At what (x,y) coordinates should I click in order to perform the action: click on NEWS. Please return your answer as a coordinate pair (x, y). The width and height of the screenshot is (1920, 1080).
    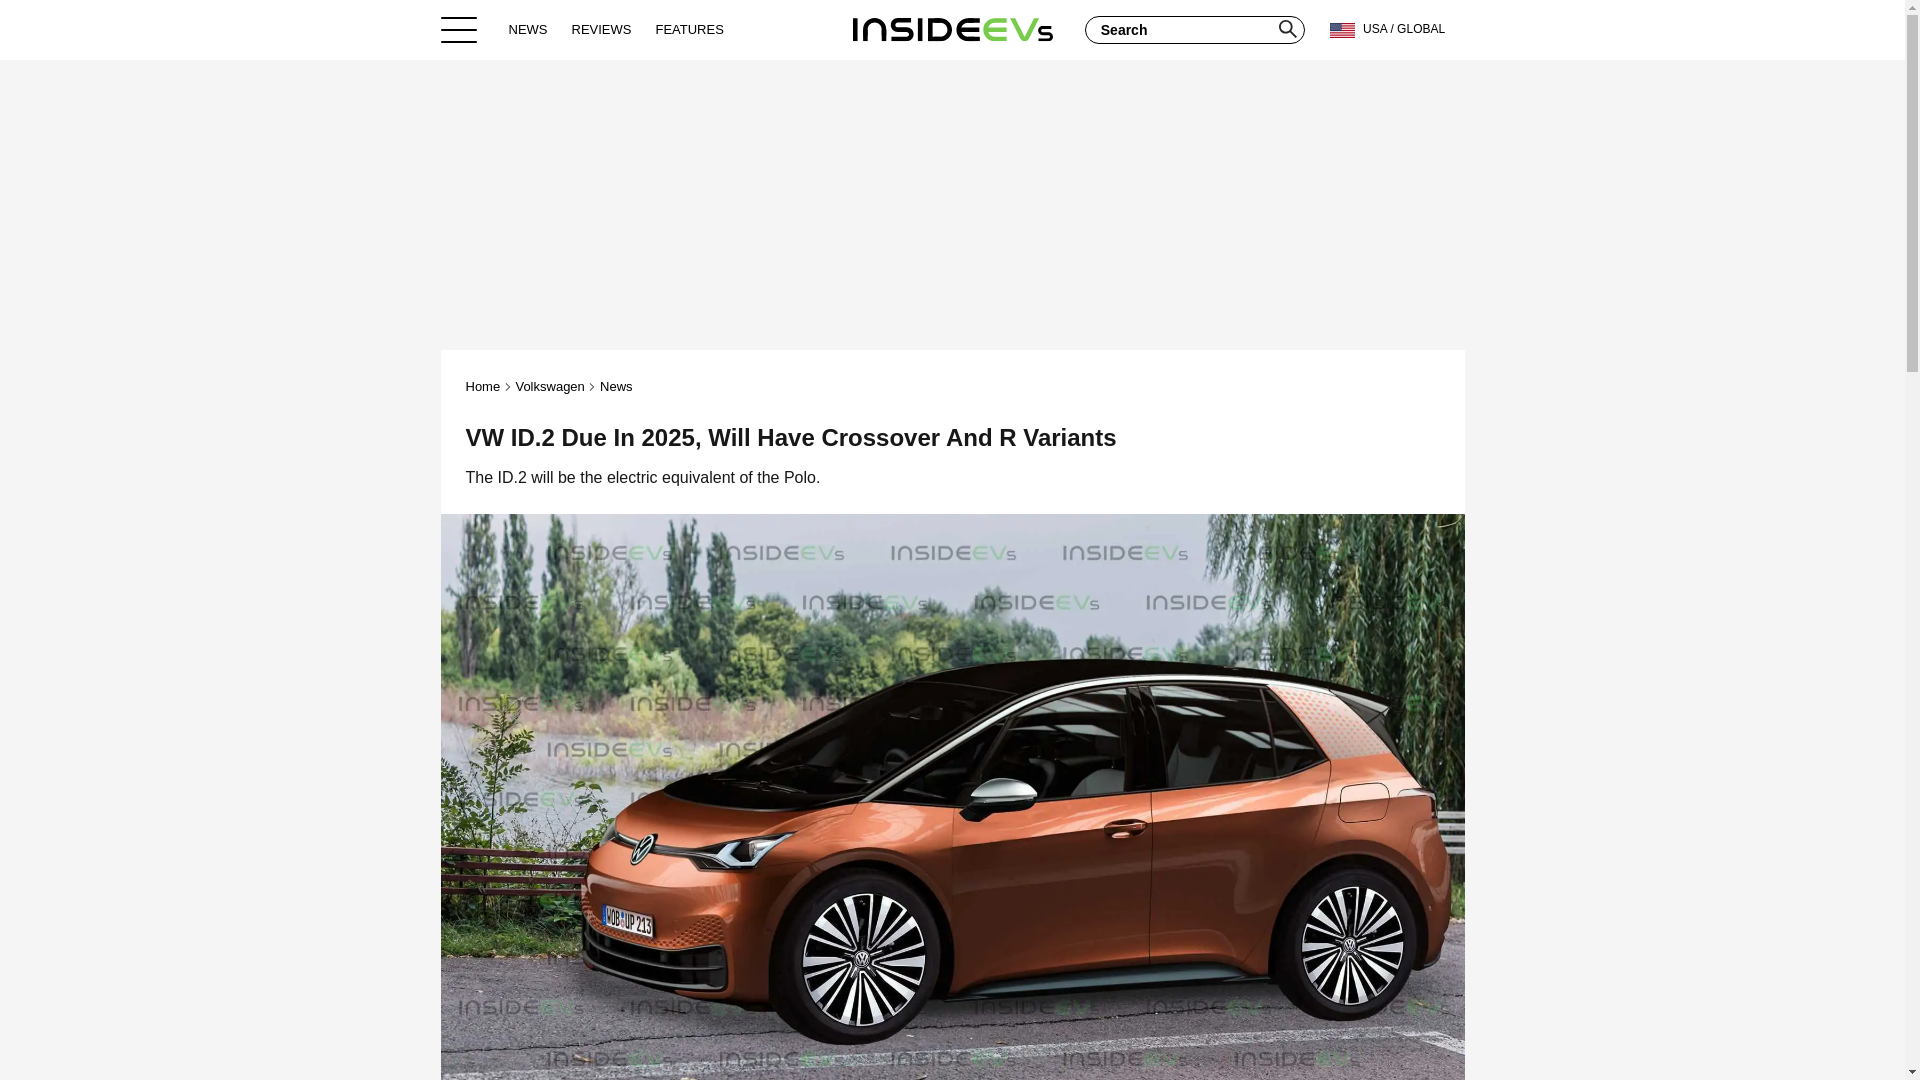
    Looking at the image, I should click on (528, 29).